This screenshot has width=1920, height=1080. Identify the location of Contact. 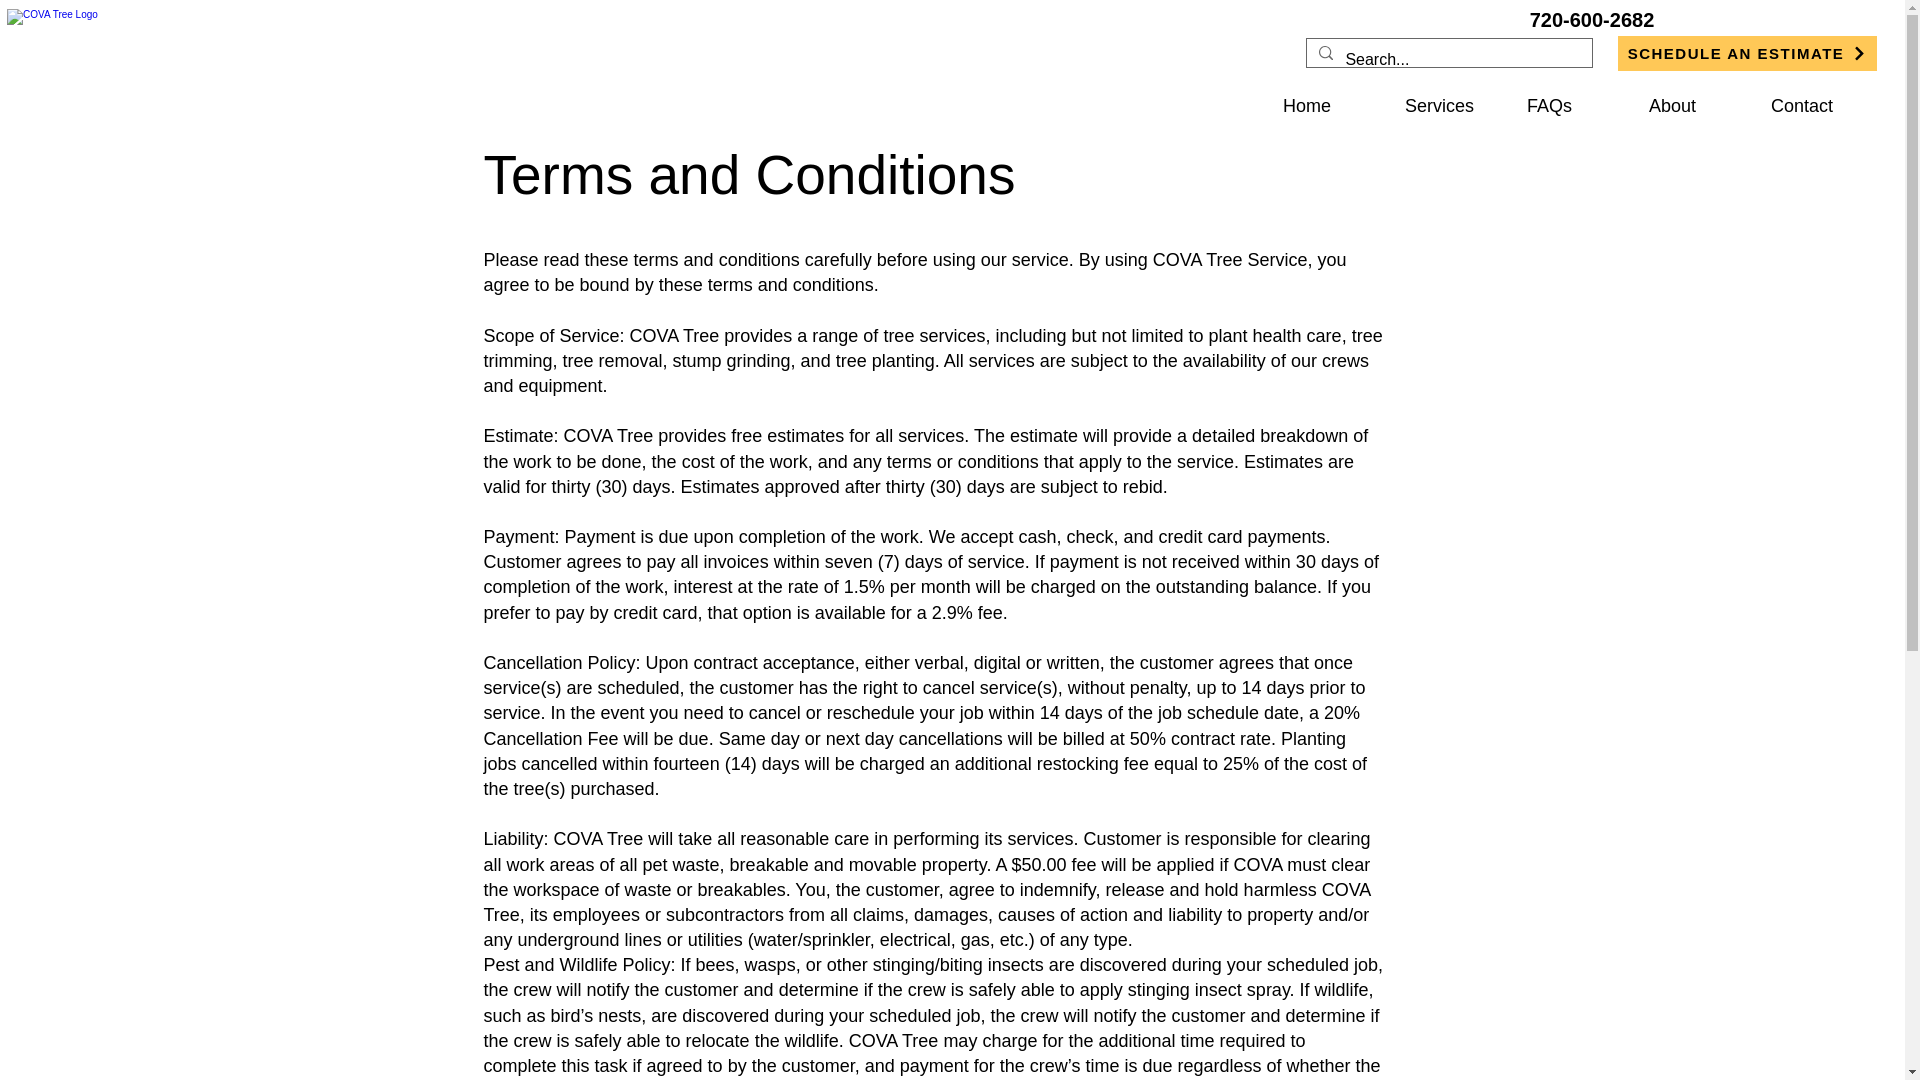
(1816, 105).